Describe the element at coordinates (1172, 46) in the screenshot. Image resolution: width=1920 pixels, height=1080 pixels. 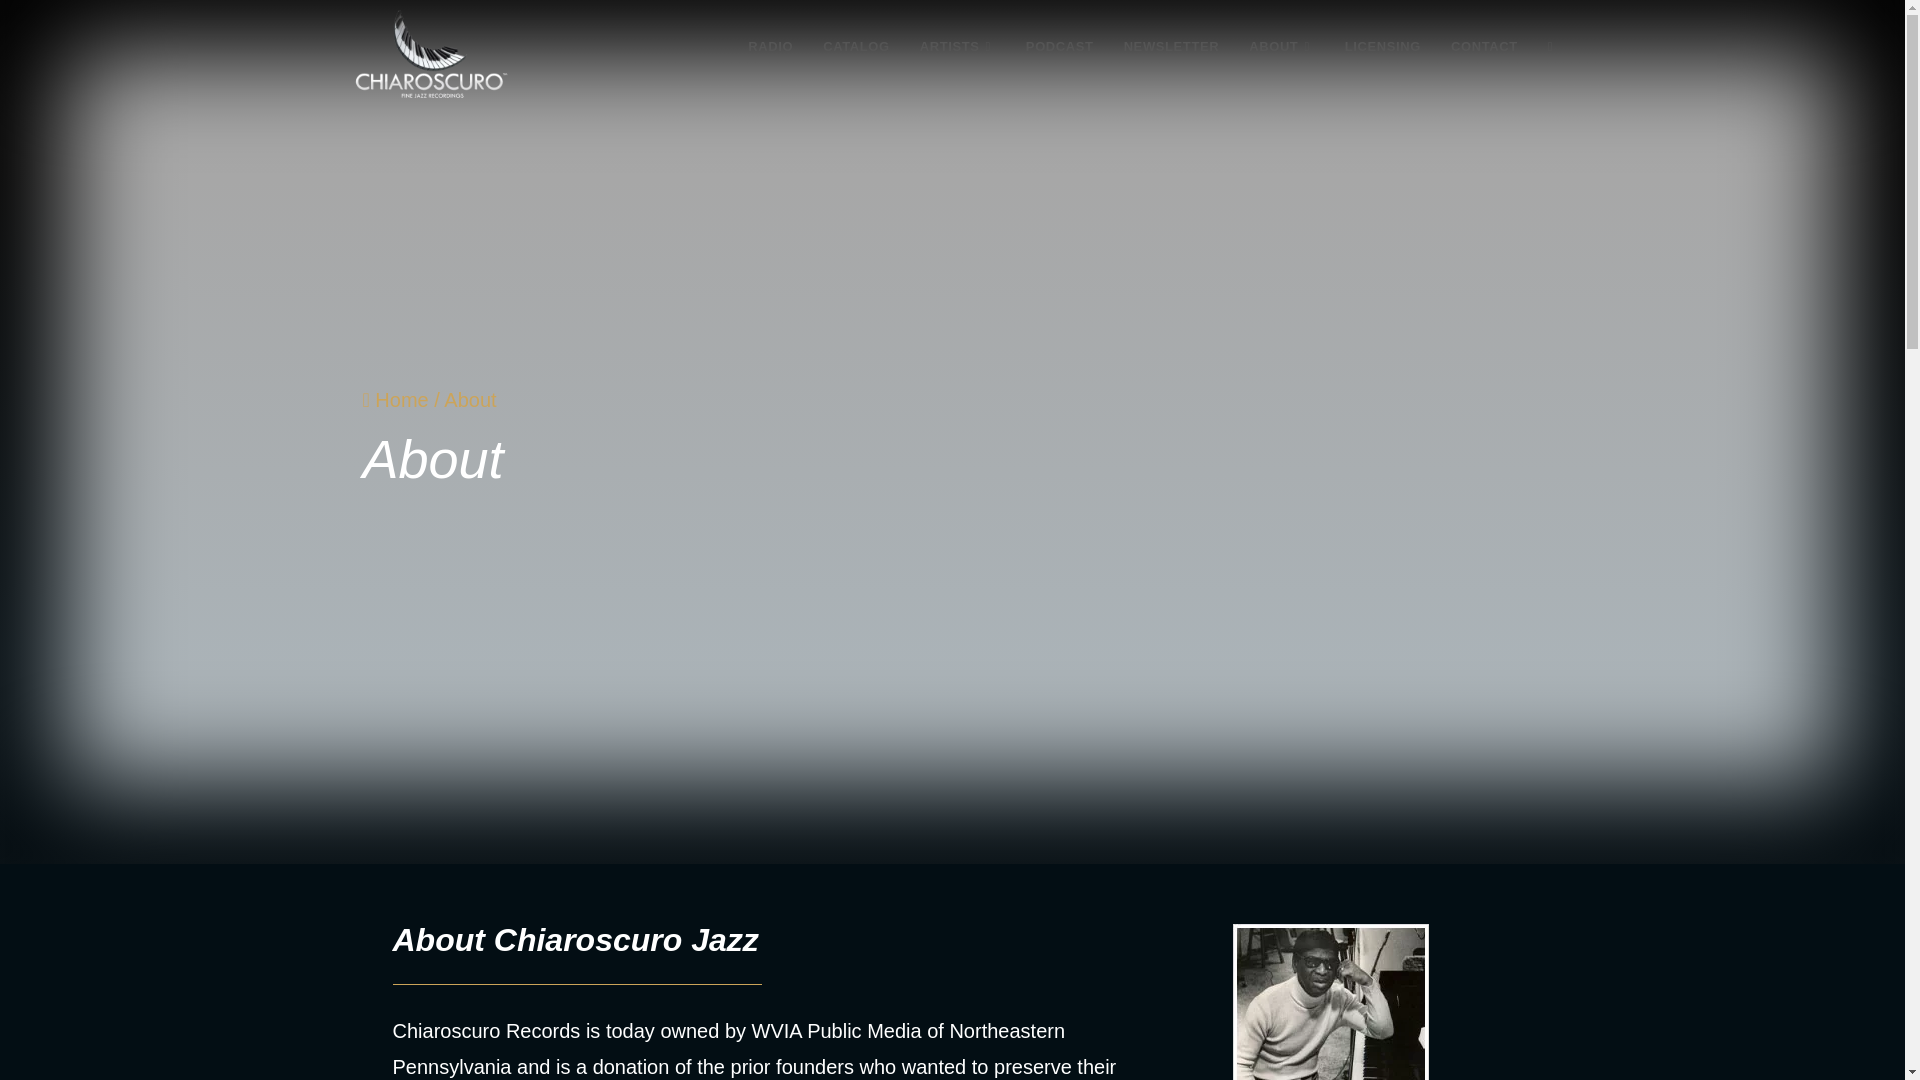
I see `NEWSLETTER` at that location.